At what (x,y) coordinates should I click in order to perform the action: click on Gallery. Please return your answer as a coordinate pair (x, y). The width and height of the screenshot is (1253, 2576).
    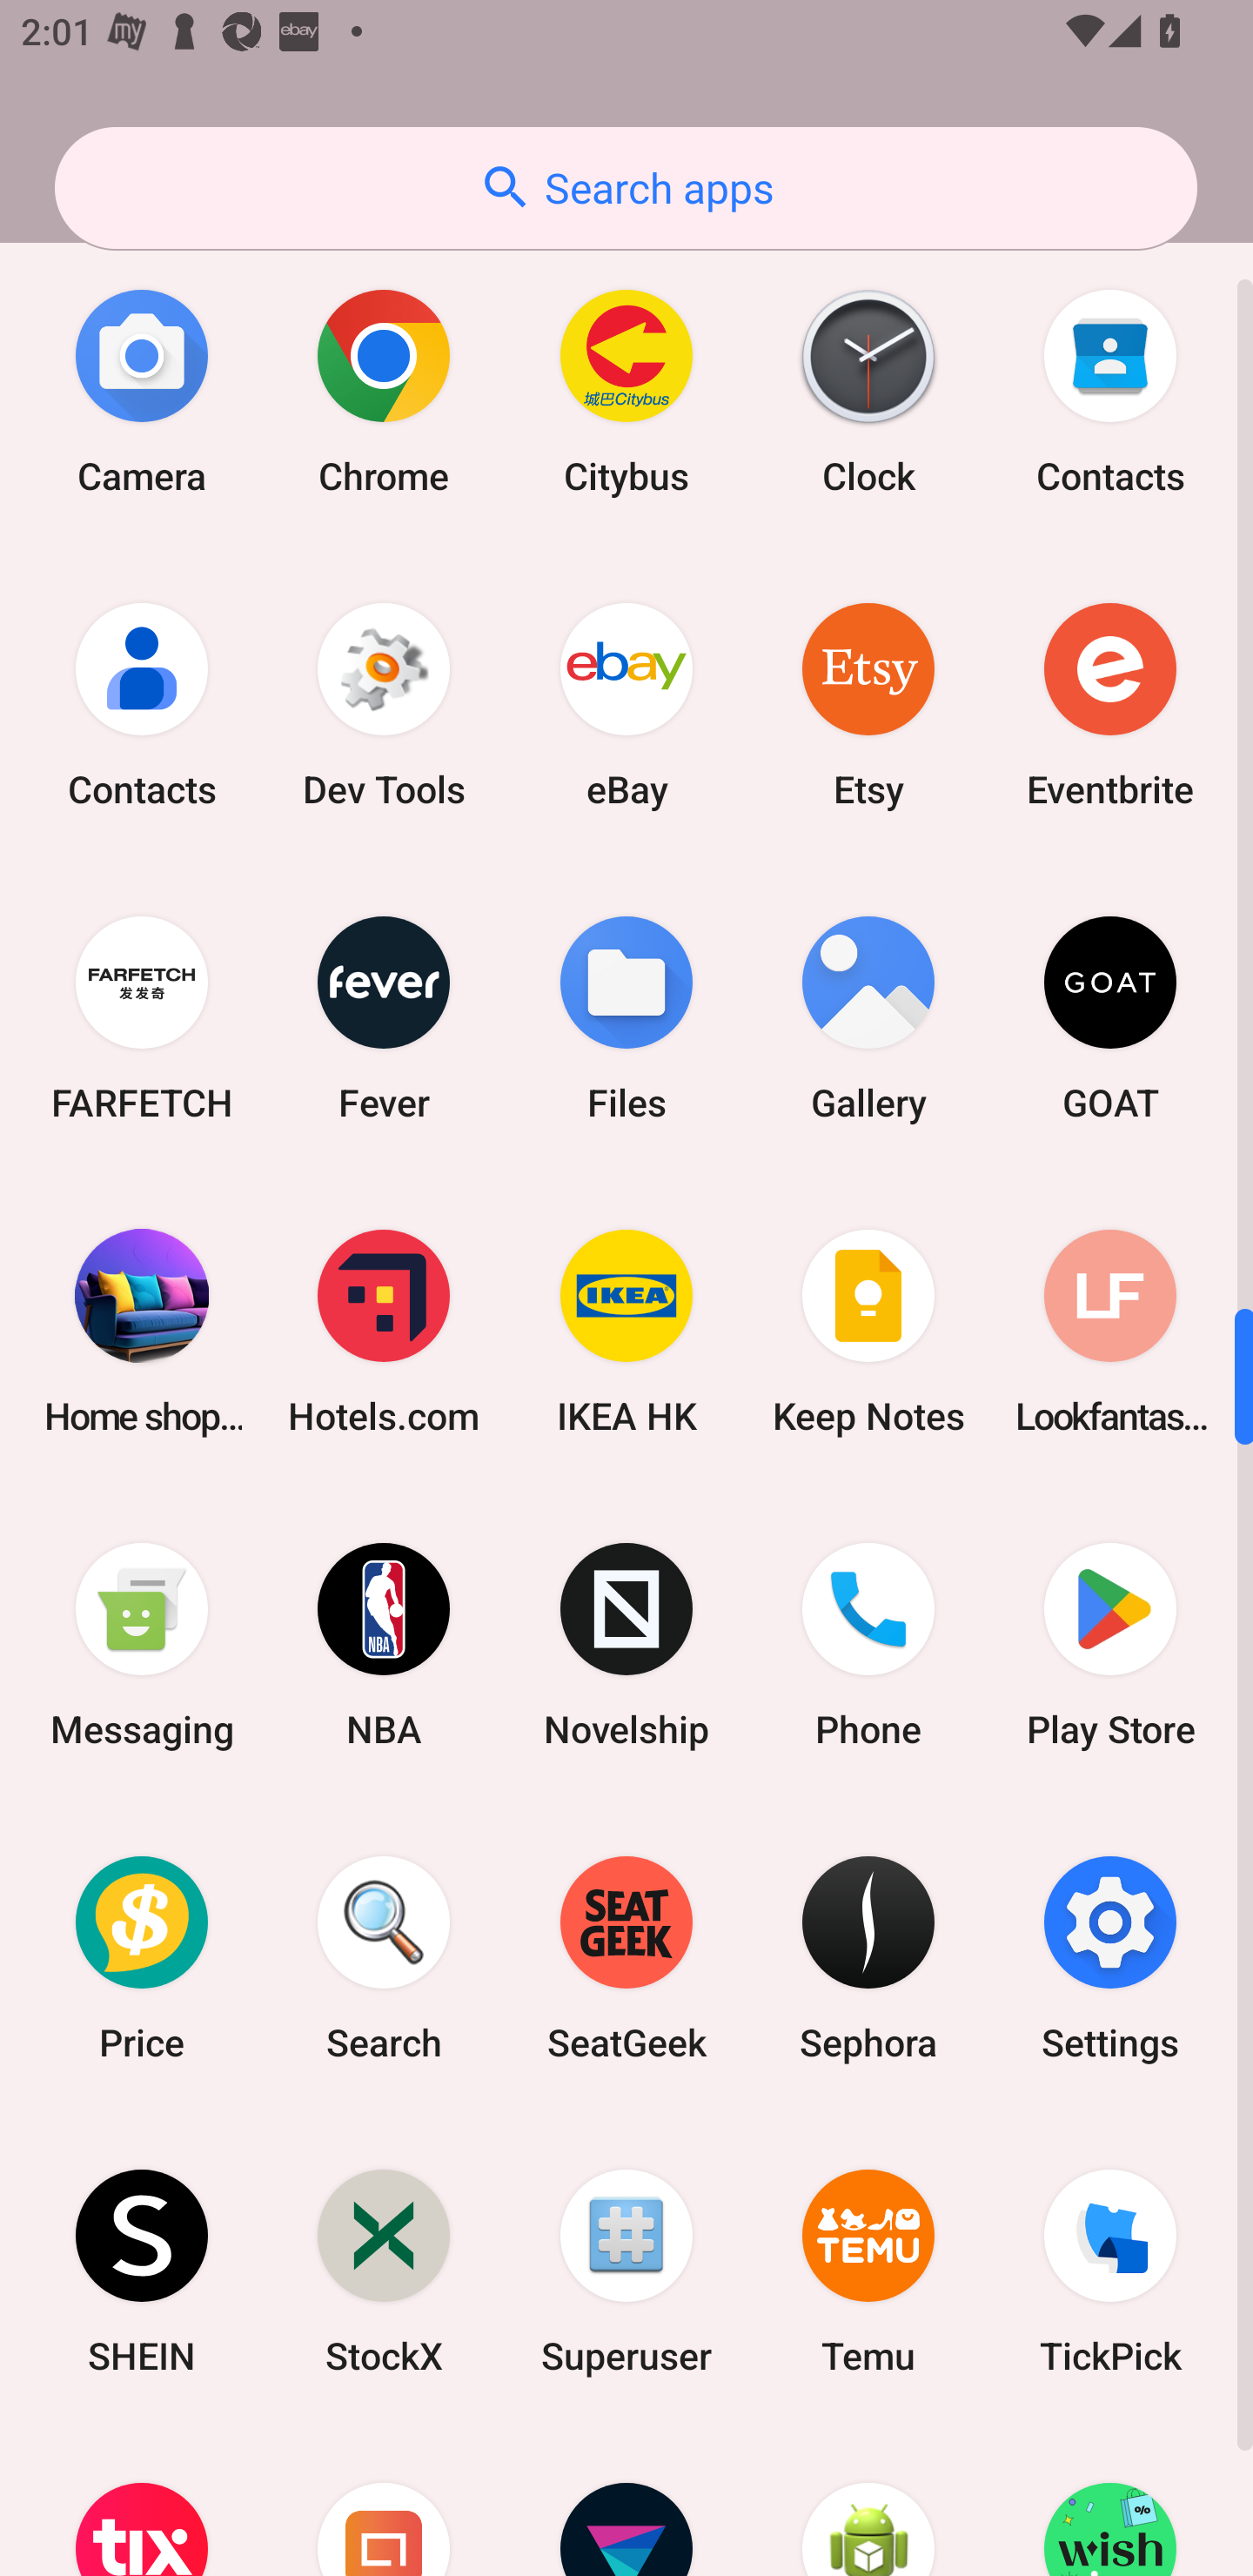
    Looking at the image, I should click on (868, 1016).